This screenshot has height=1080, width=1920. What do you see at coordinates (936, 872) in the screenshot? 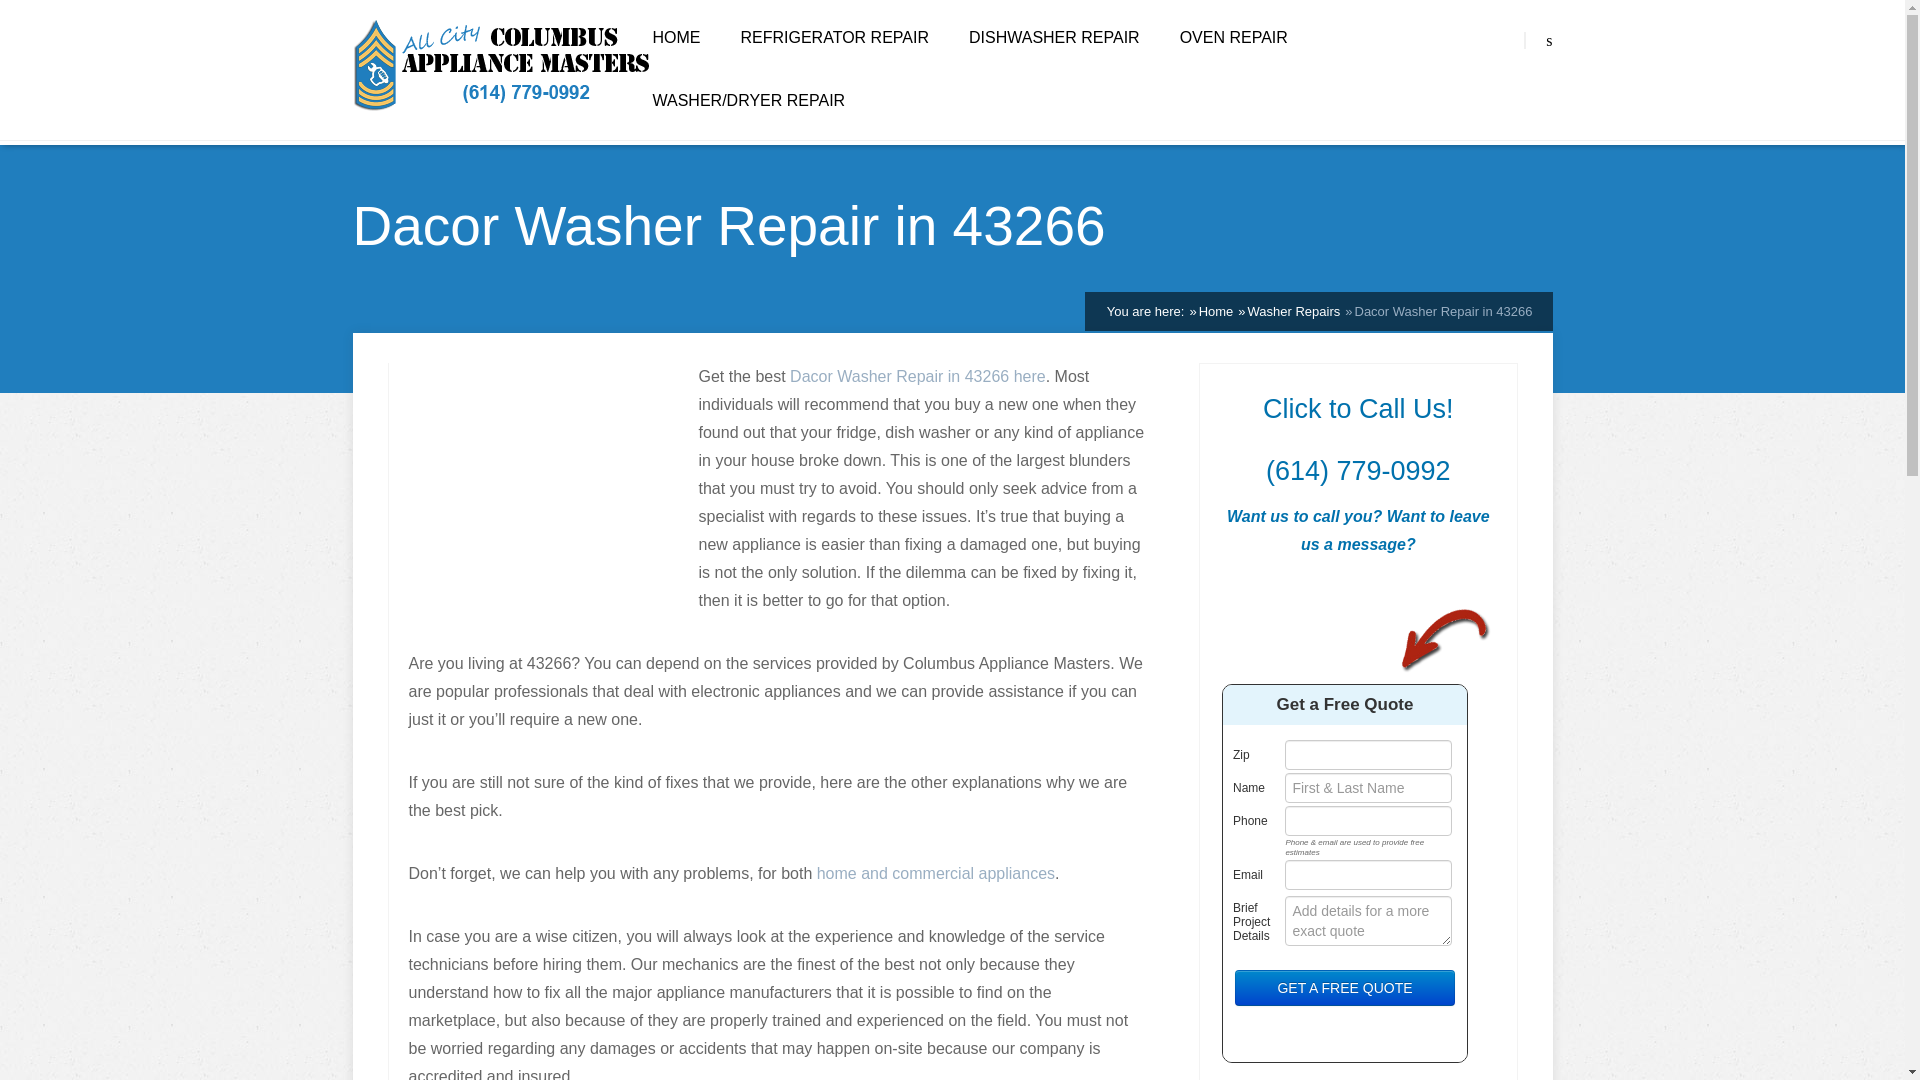
I see `home and commercial appliances` at bounding box center [936, 872].